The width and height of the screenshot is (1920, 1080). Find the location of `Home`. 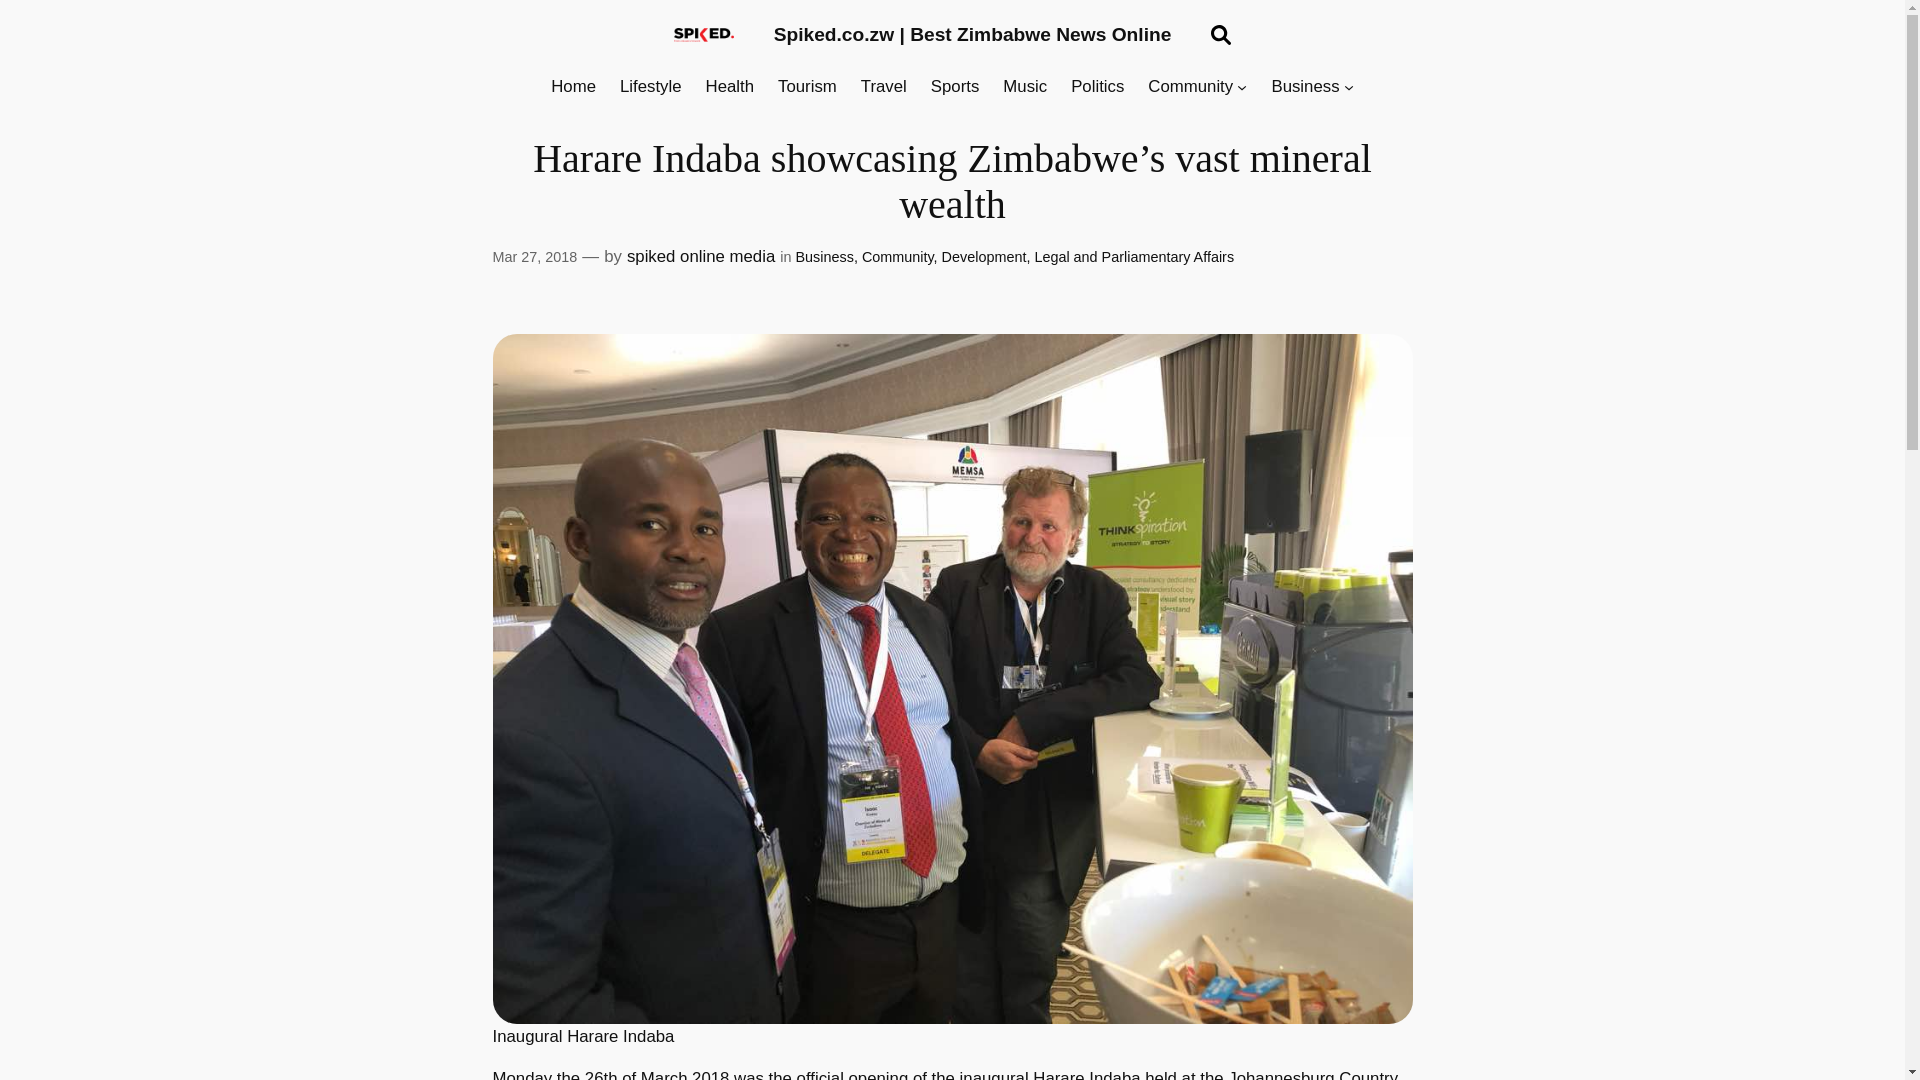

Home is located at coordinates (573, 87).